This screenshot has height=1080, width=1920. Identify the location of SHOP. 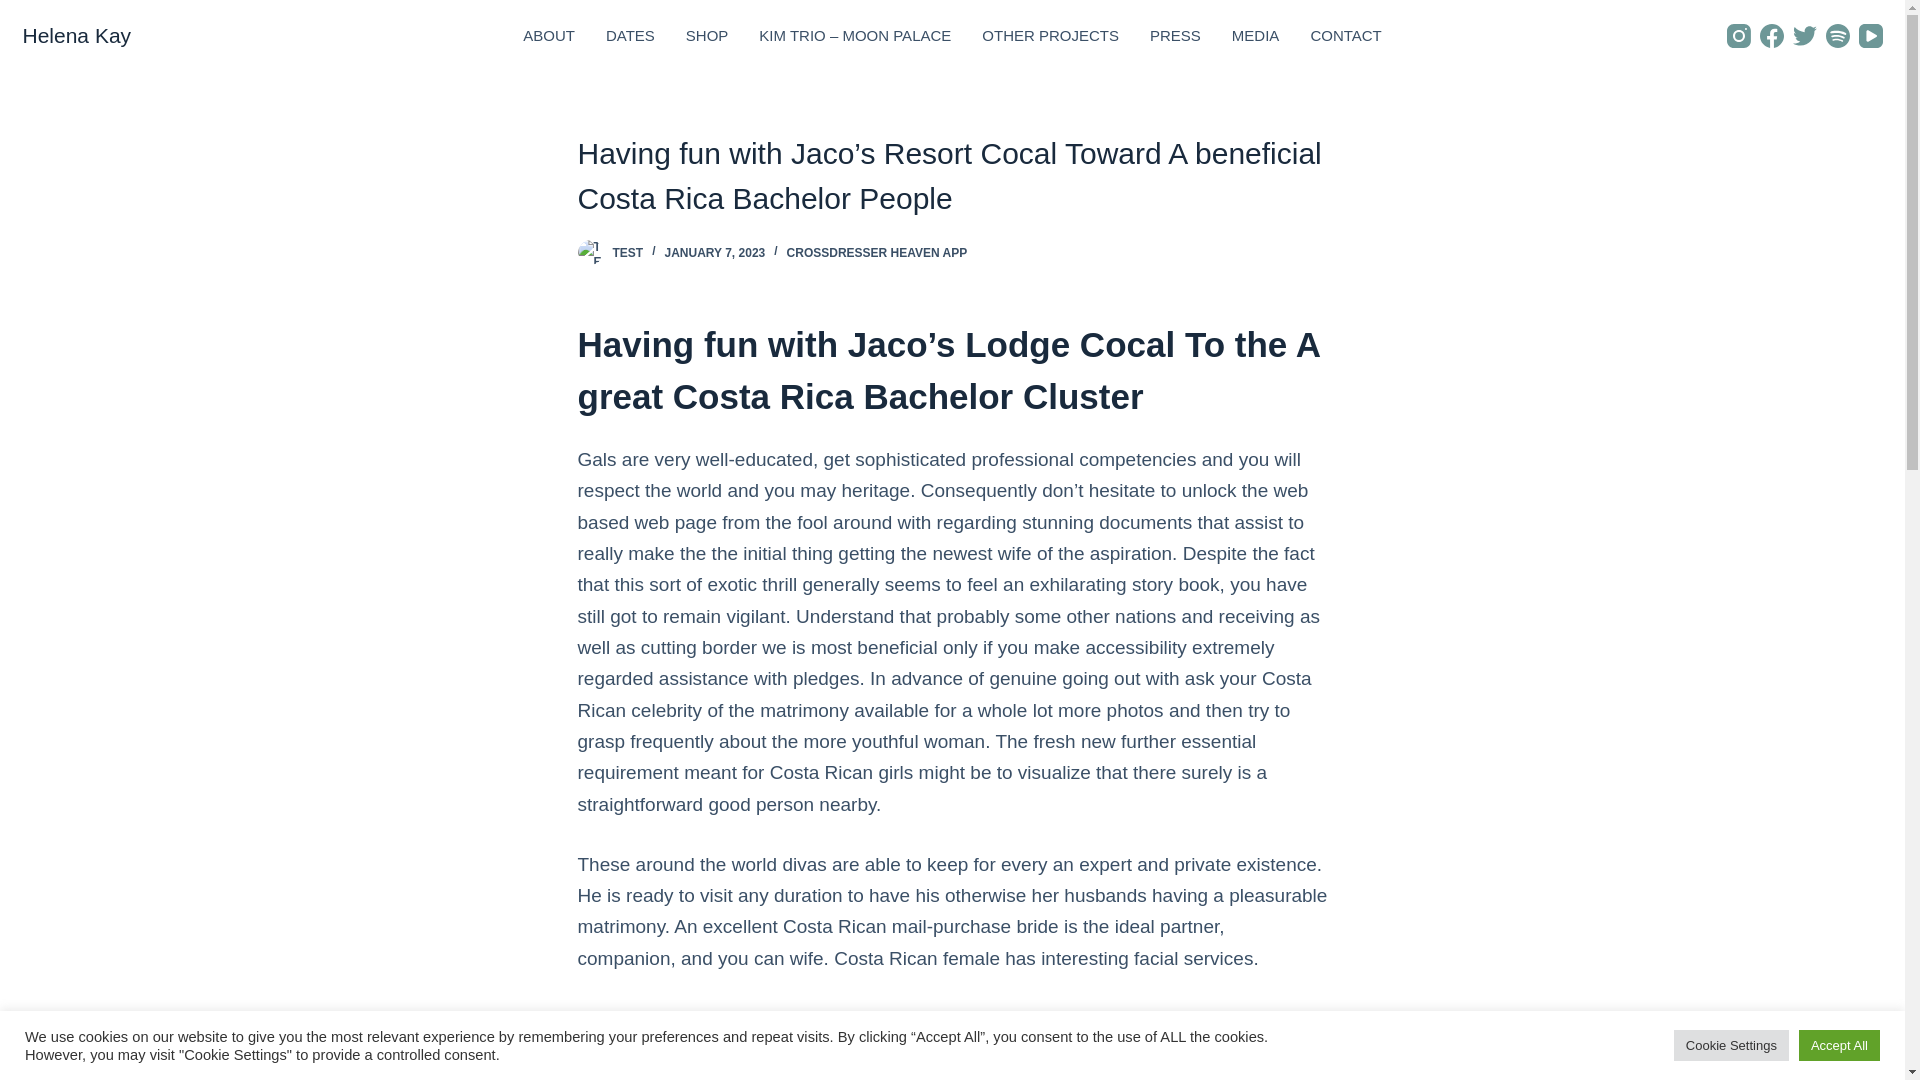
(707, 36).